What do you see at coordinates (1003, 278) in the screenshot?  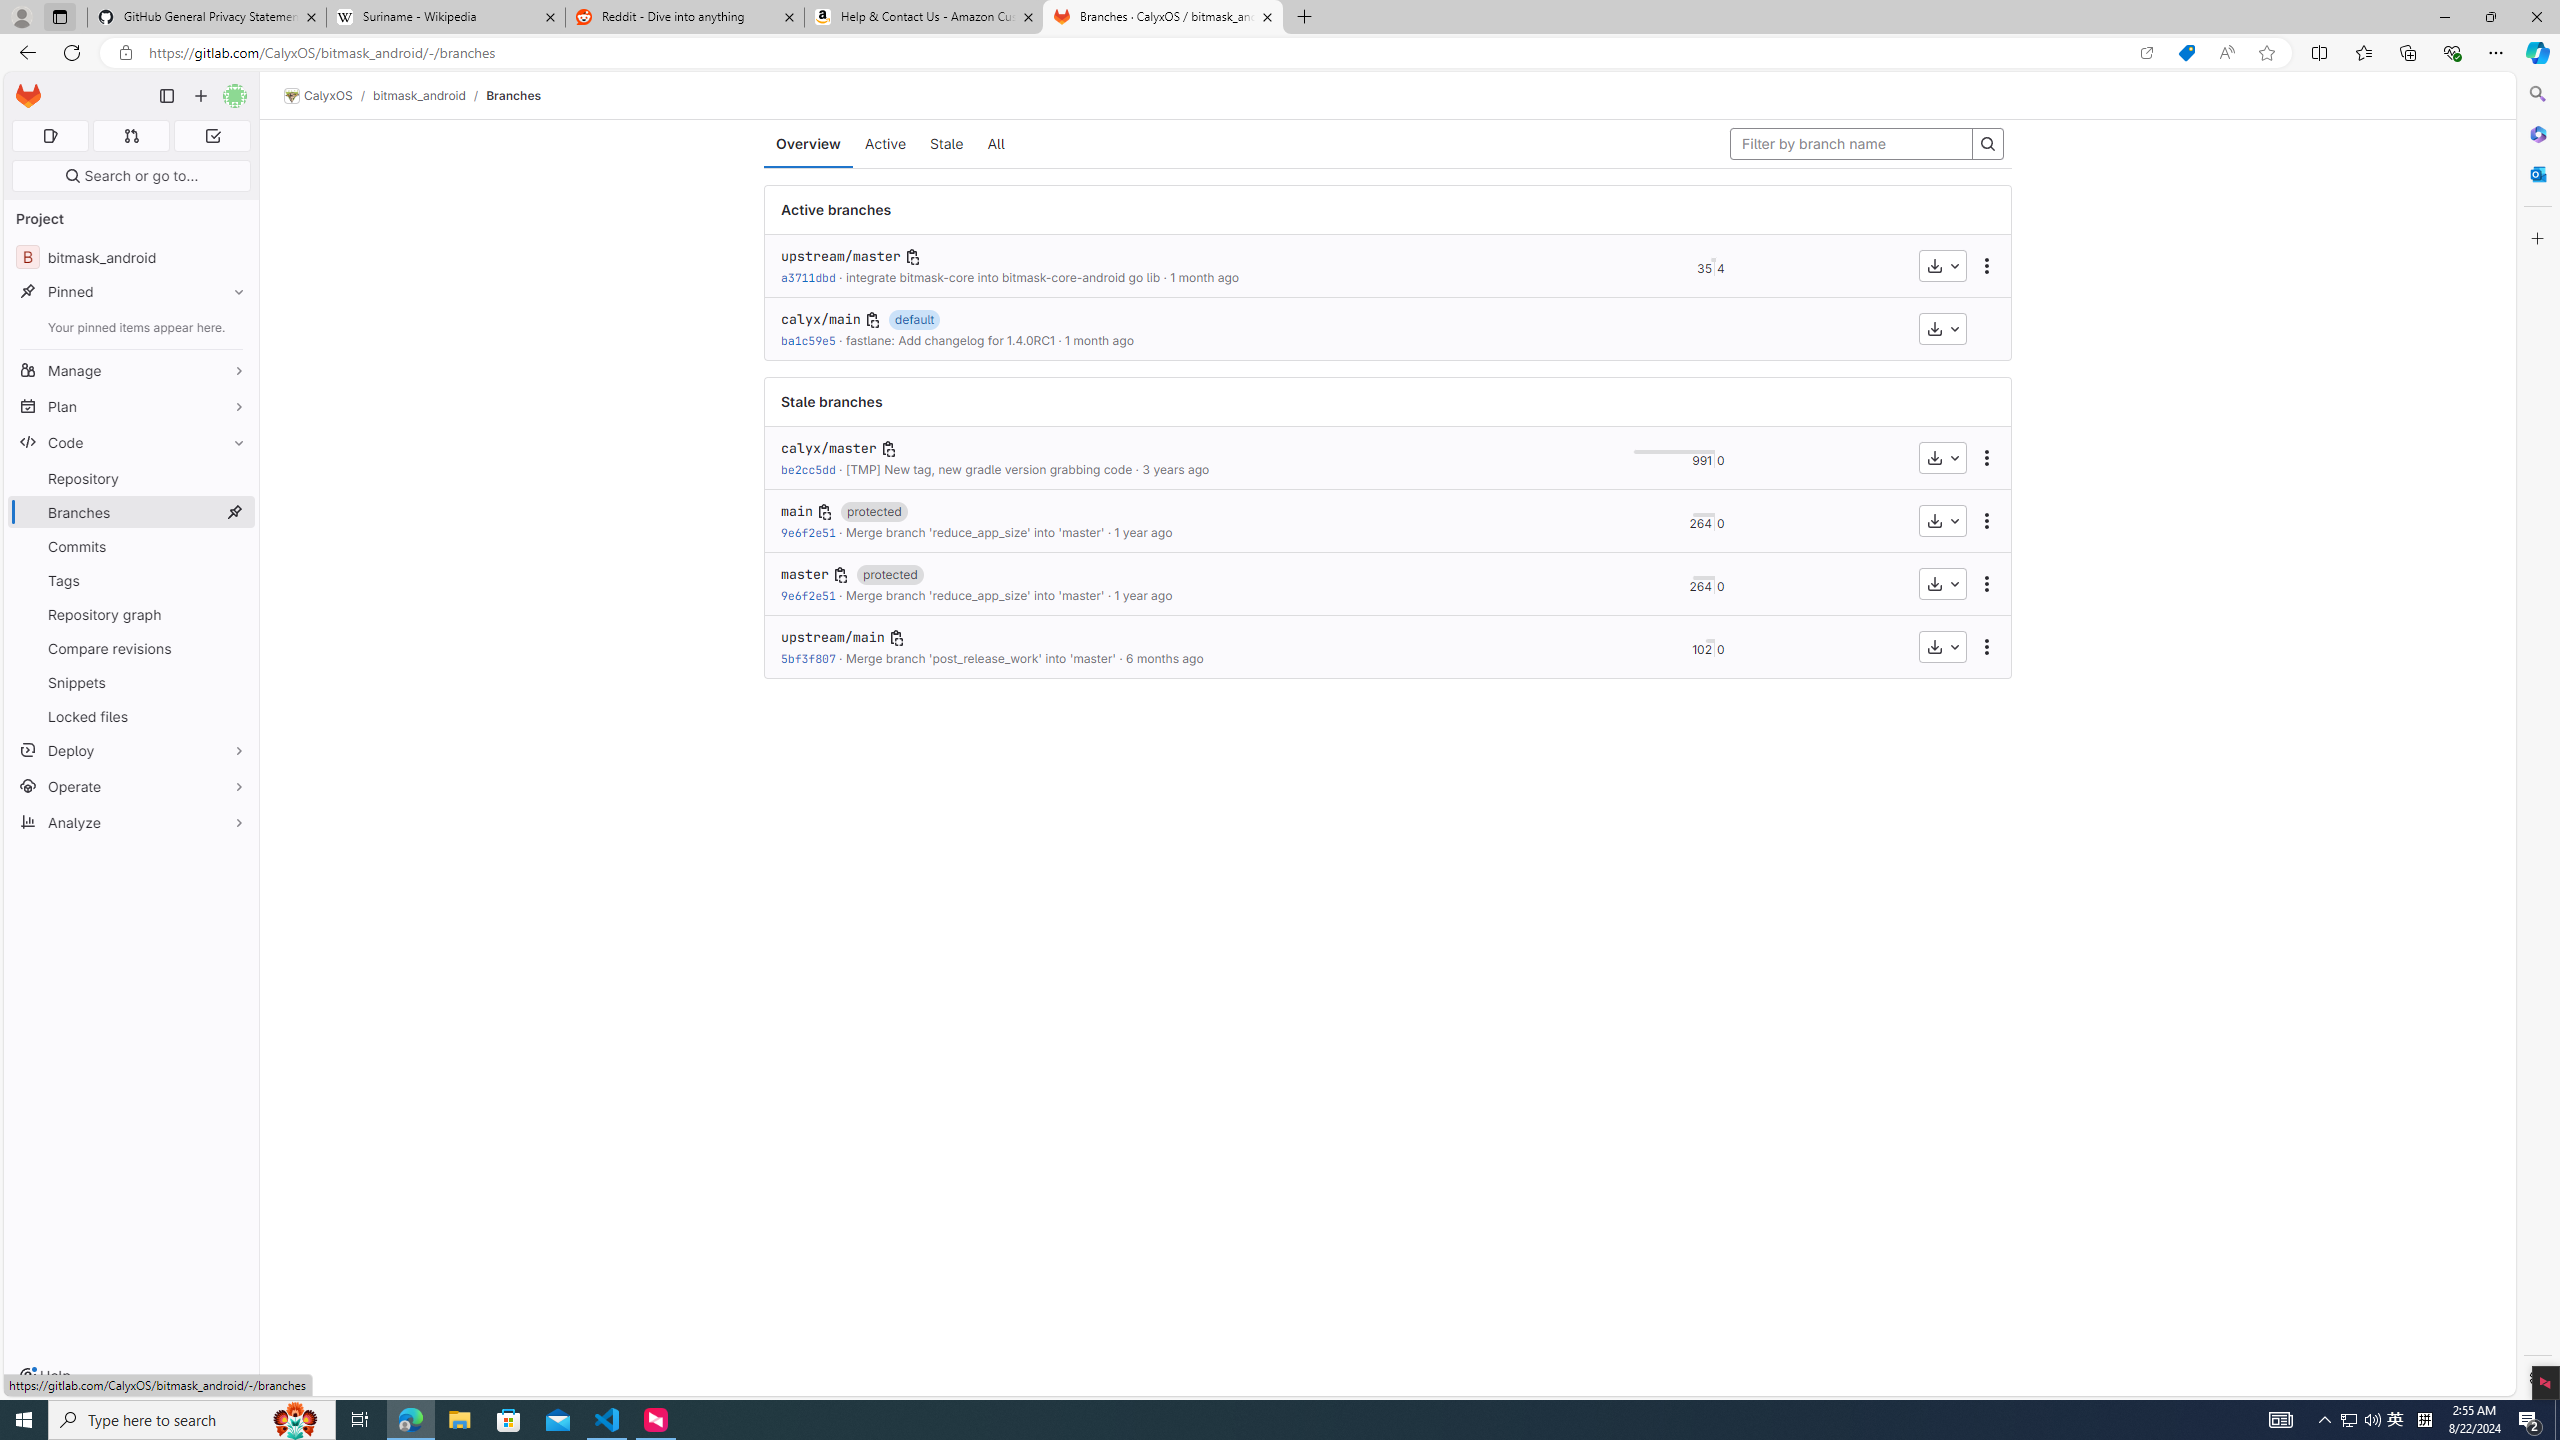 I see `integrate bitmask-core into bitmask-core-android go lib` at bounding box center [1003, 278].